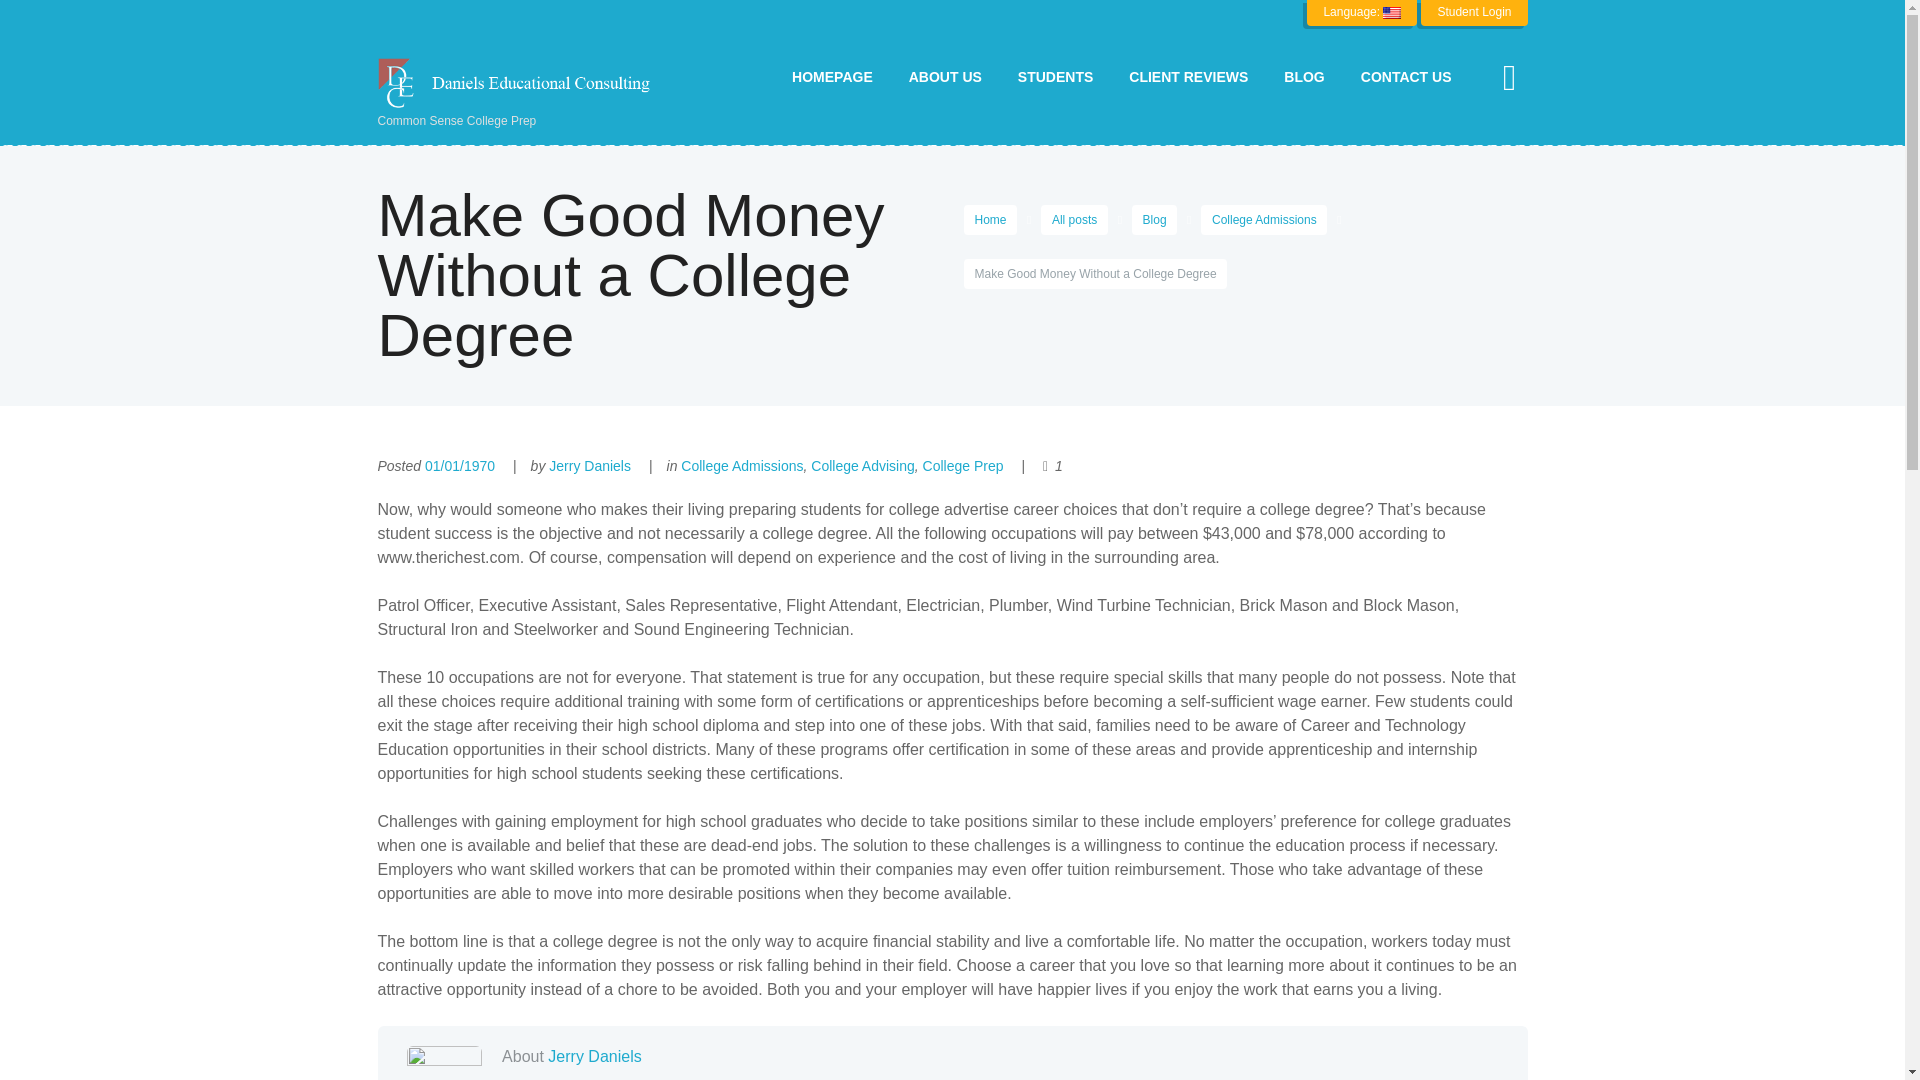  Describe the element at coordinates (522, 94) in the screenshot. I see `Common Sense College Prep` at that location.